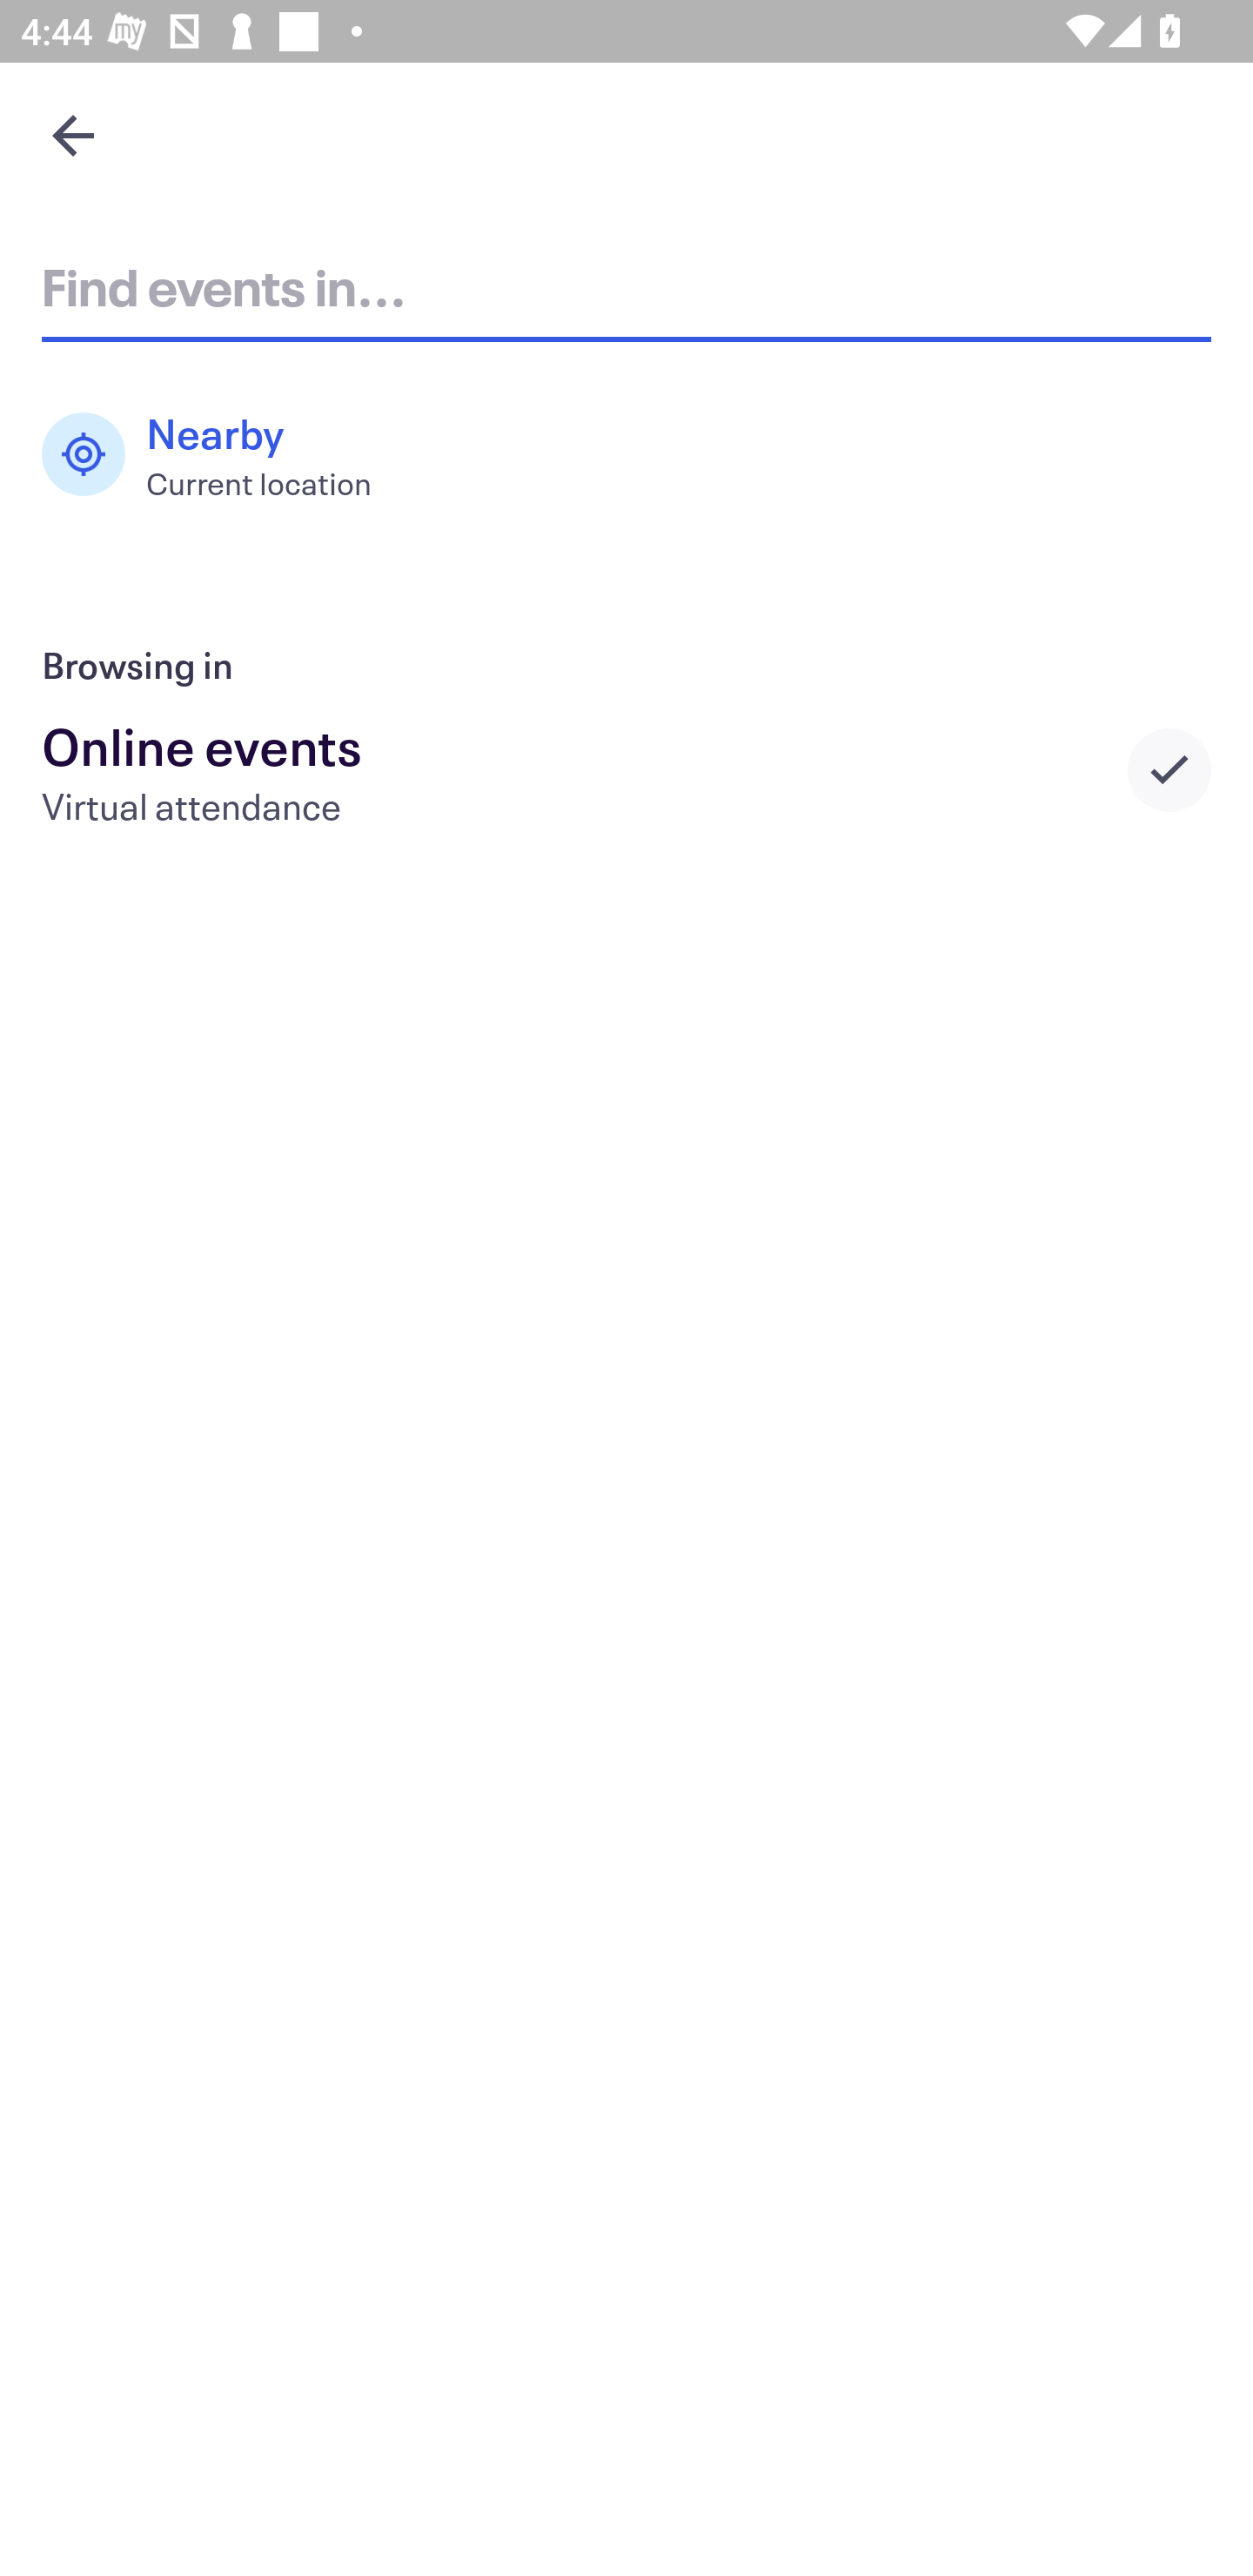  Describe the element at coordinates (73, 135) in the screenshot. I see `Navigate up` at that location.